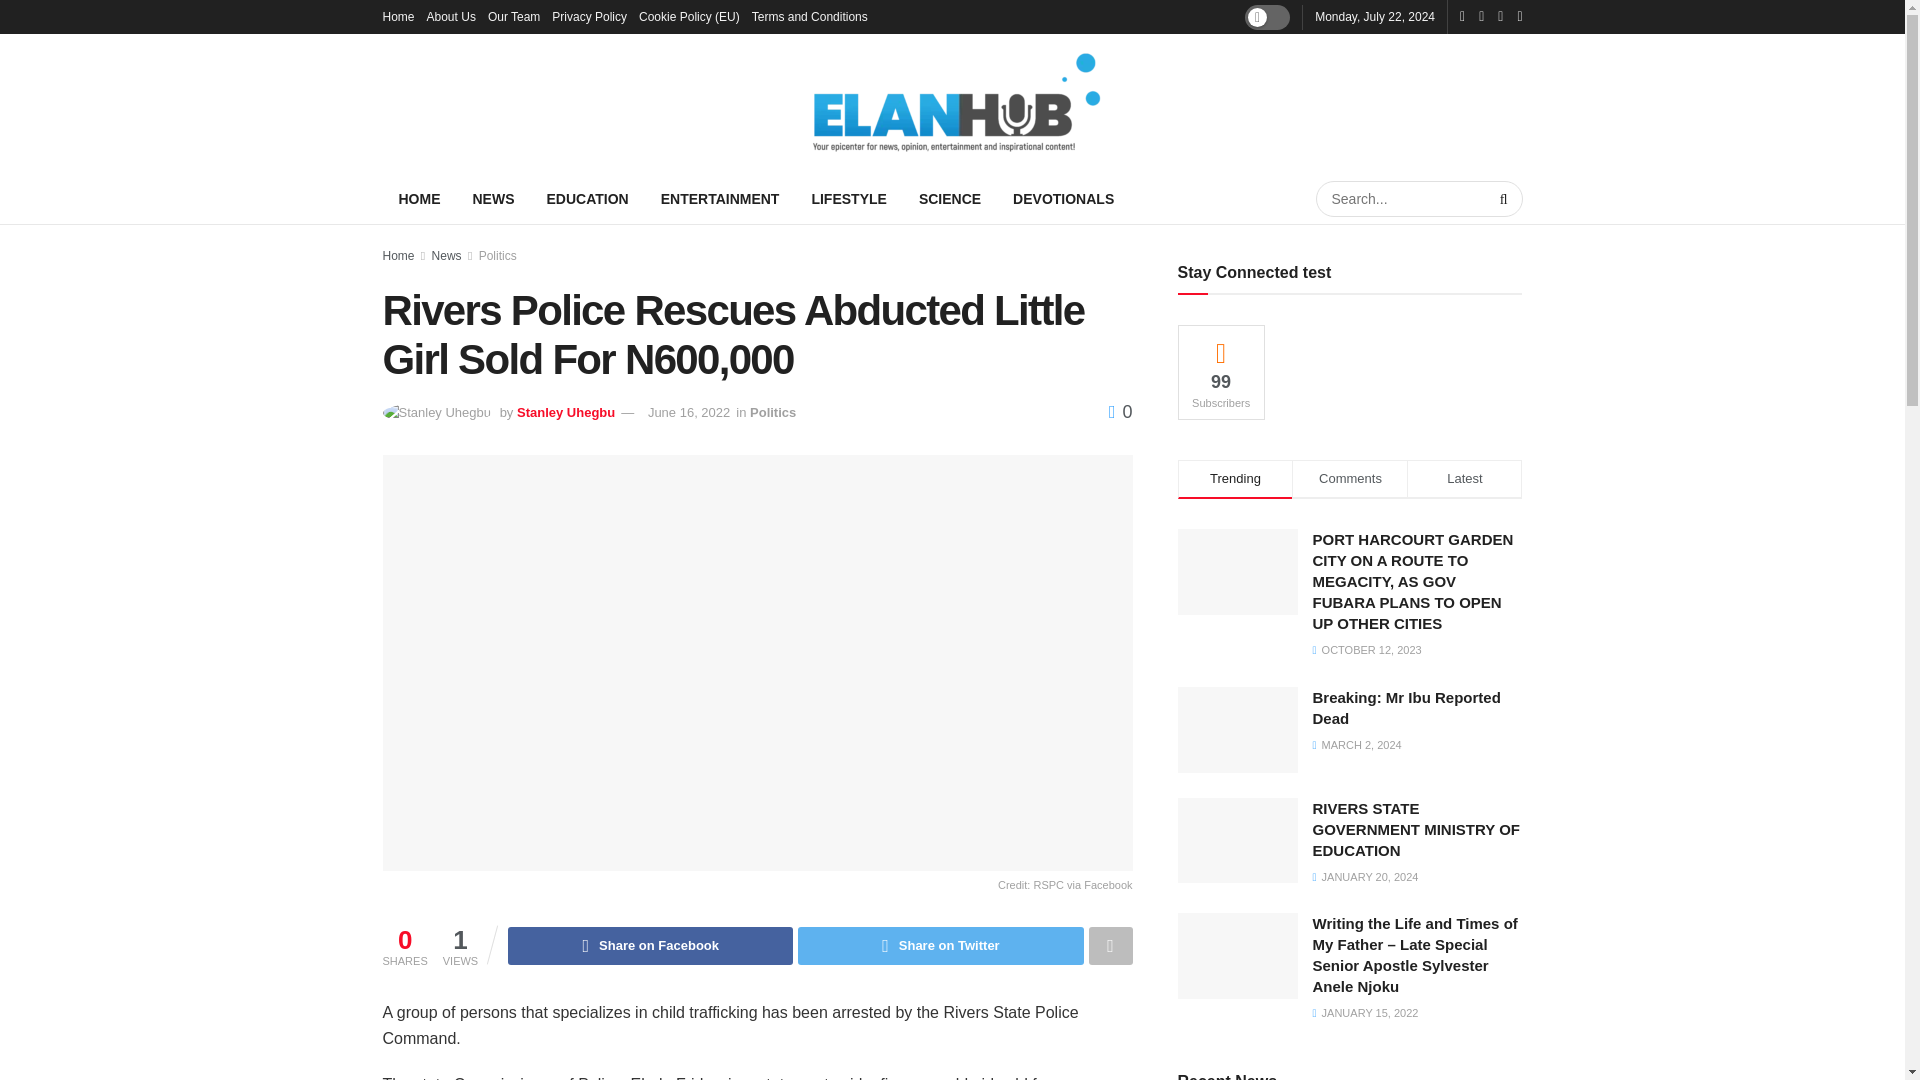  I want to click on DEVOTIONALS, so click(1063, 198).